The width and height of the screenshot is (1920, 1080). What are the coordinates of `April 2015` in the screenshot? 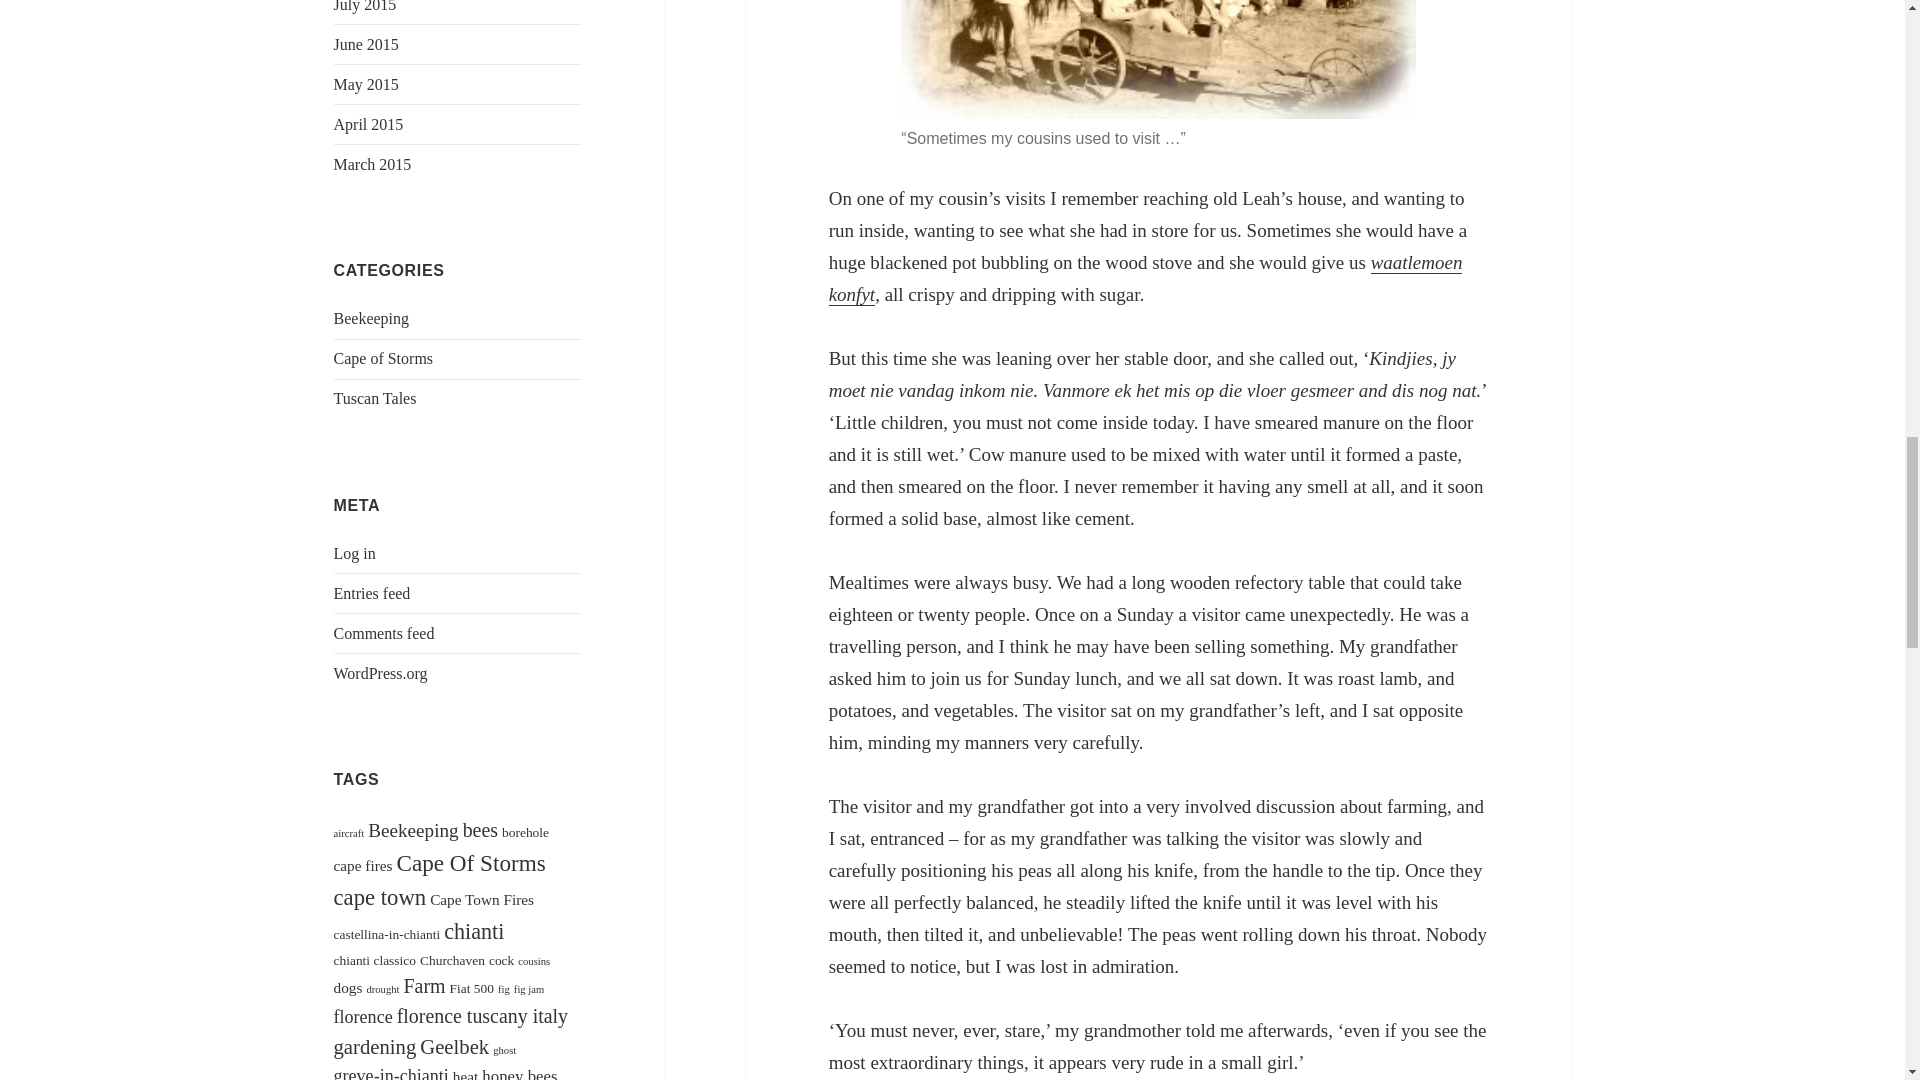 It's located at (368, 124).